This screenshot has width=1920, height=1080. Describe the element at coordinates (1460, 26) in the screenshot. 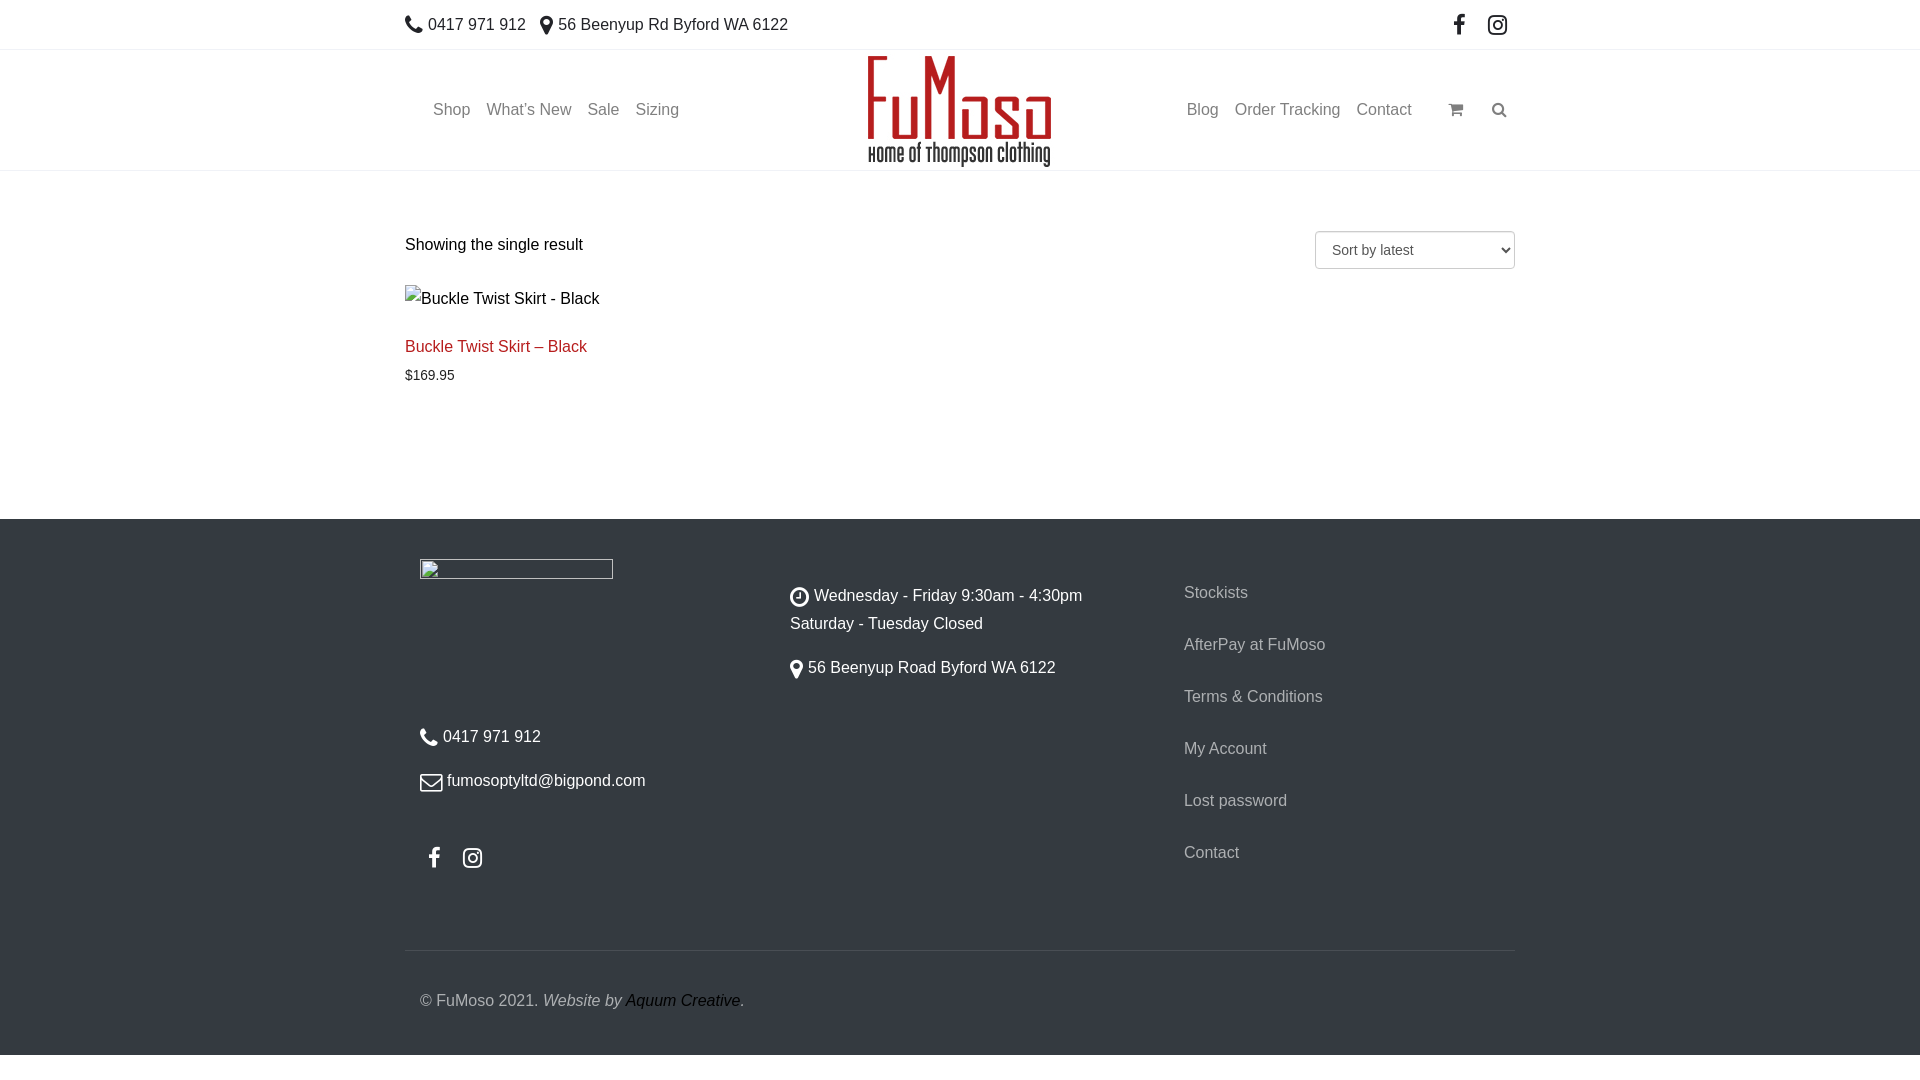

I see `Facebook` at that location.